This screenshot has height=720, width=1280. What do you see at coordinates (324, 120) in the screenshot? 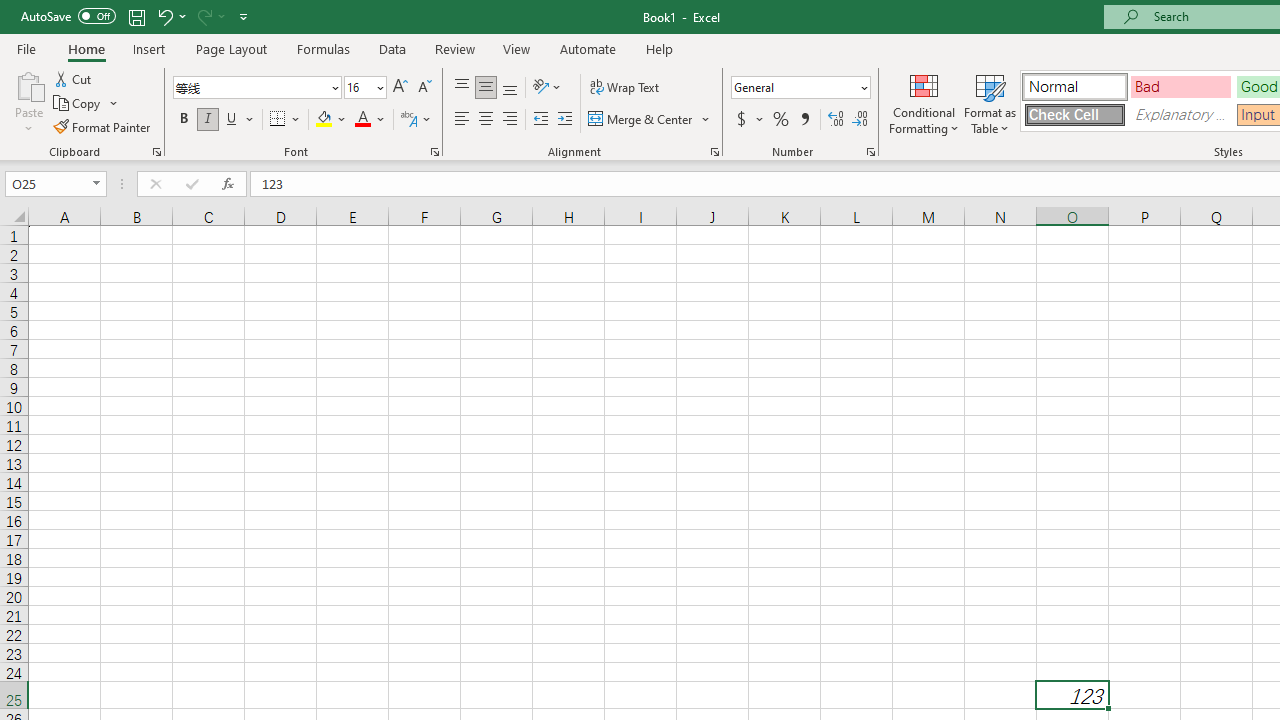
I see `Fill Color RGB(255, 255, 0)` at bounding box center [324, 120].